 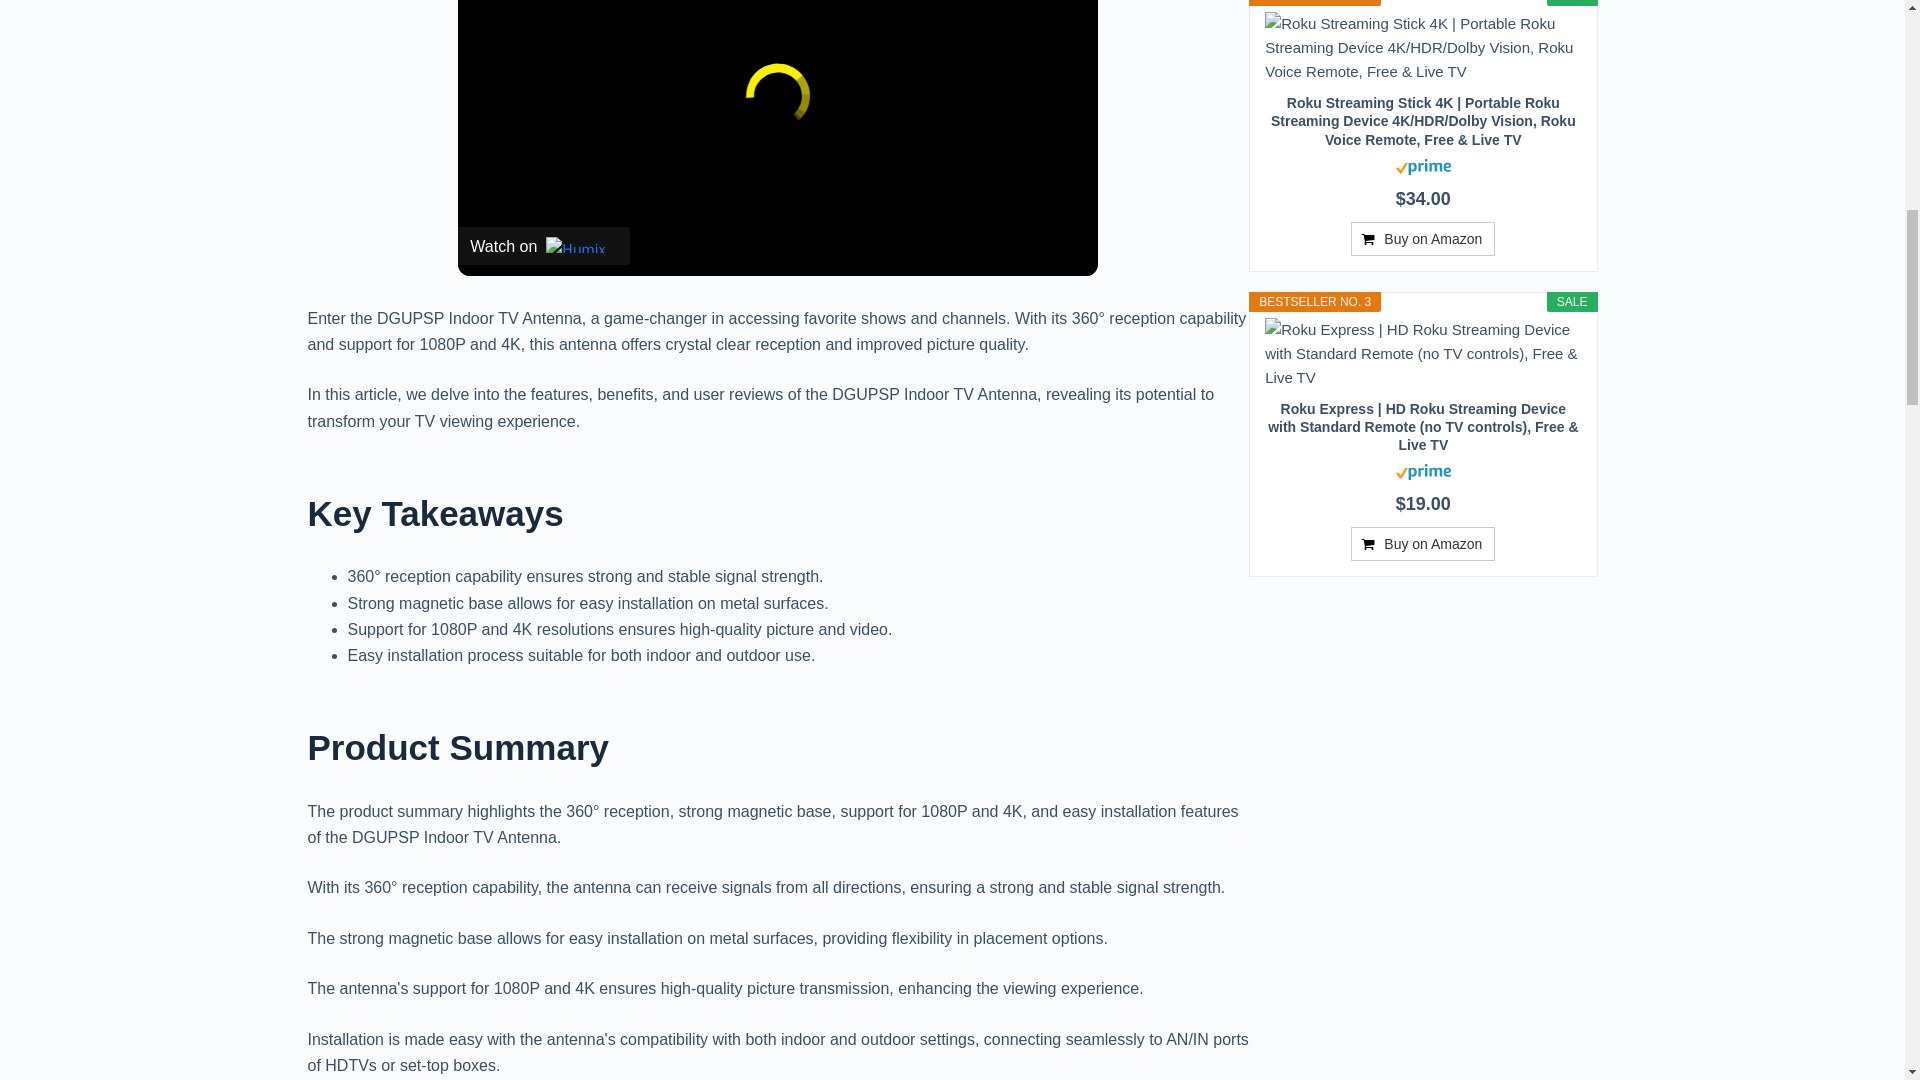 I want to click on Buy on Amazon, so click(x=1423, y=544).